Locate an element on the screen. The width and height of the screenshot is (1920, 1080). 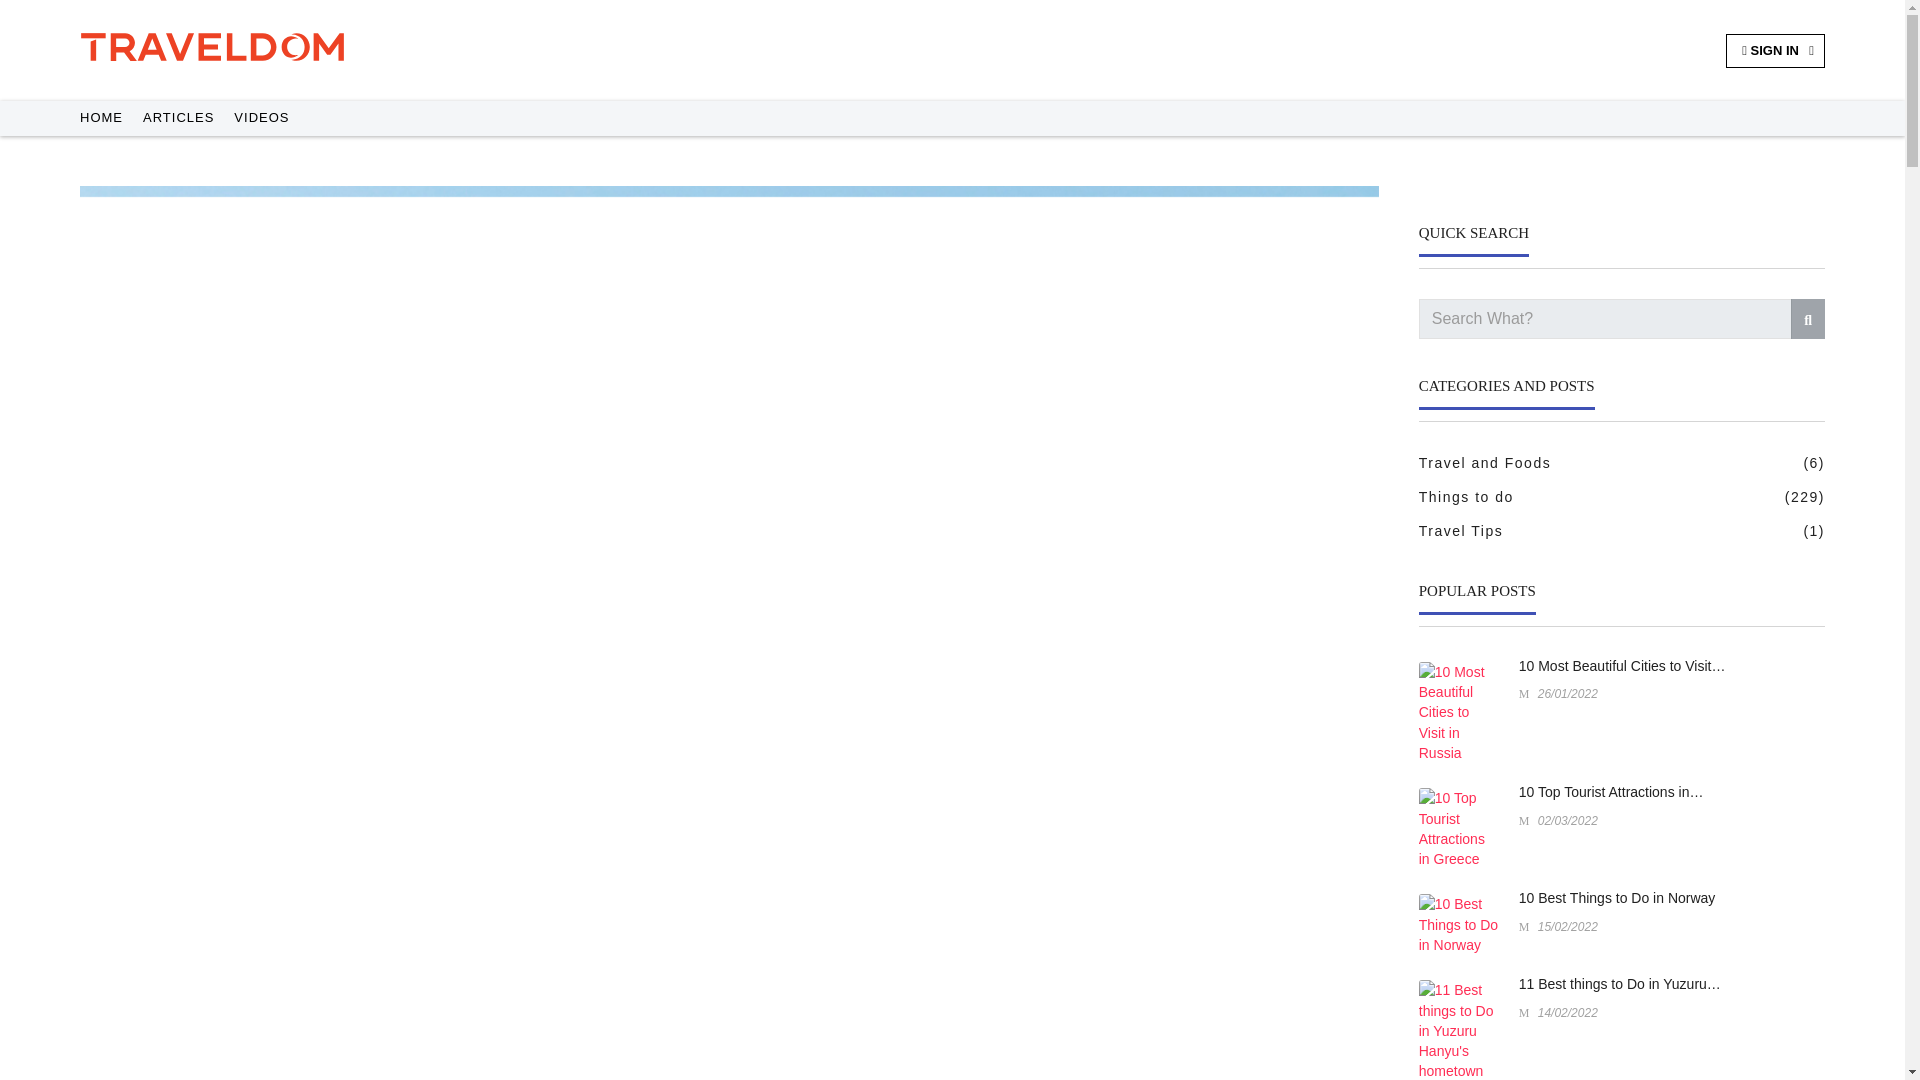
HOME is located at coordinates (101, 118).